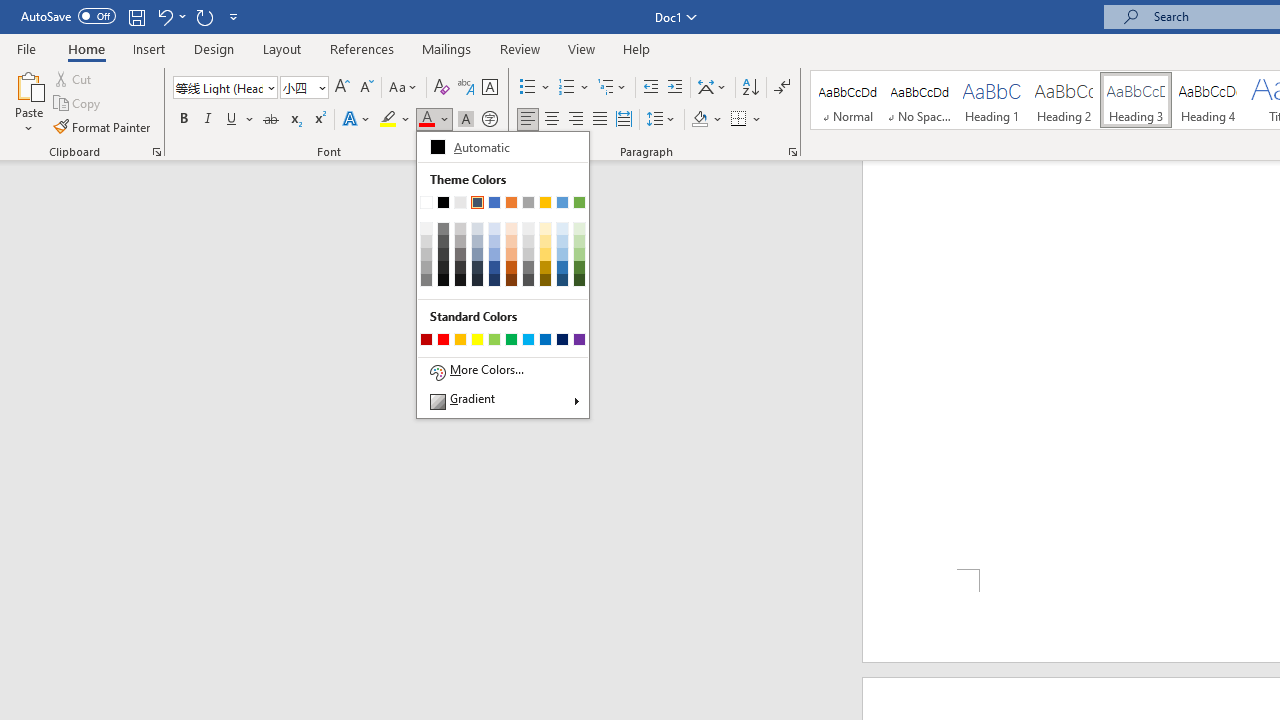  What do you see at coordinates (699, 120) in the screenshot?
I see `Shading RGB(0, 0, 0)` at bounding box center [699, 120].